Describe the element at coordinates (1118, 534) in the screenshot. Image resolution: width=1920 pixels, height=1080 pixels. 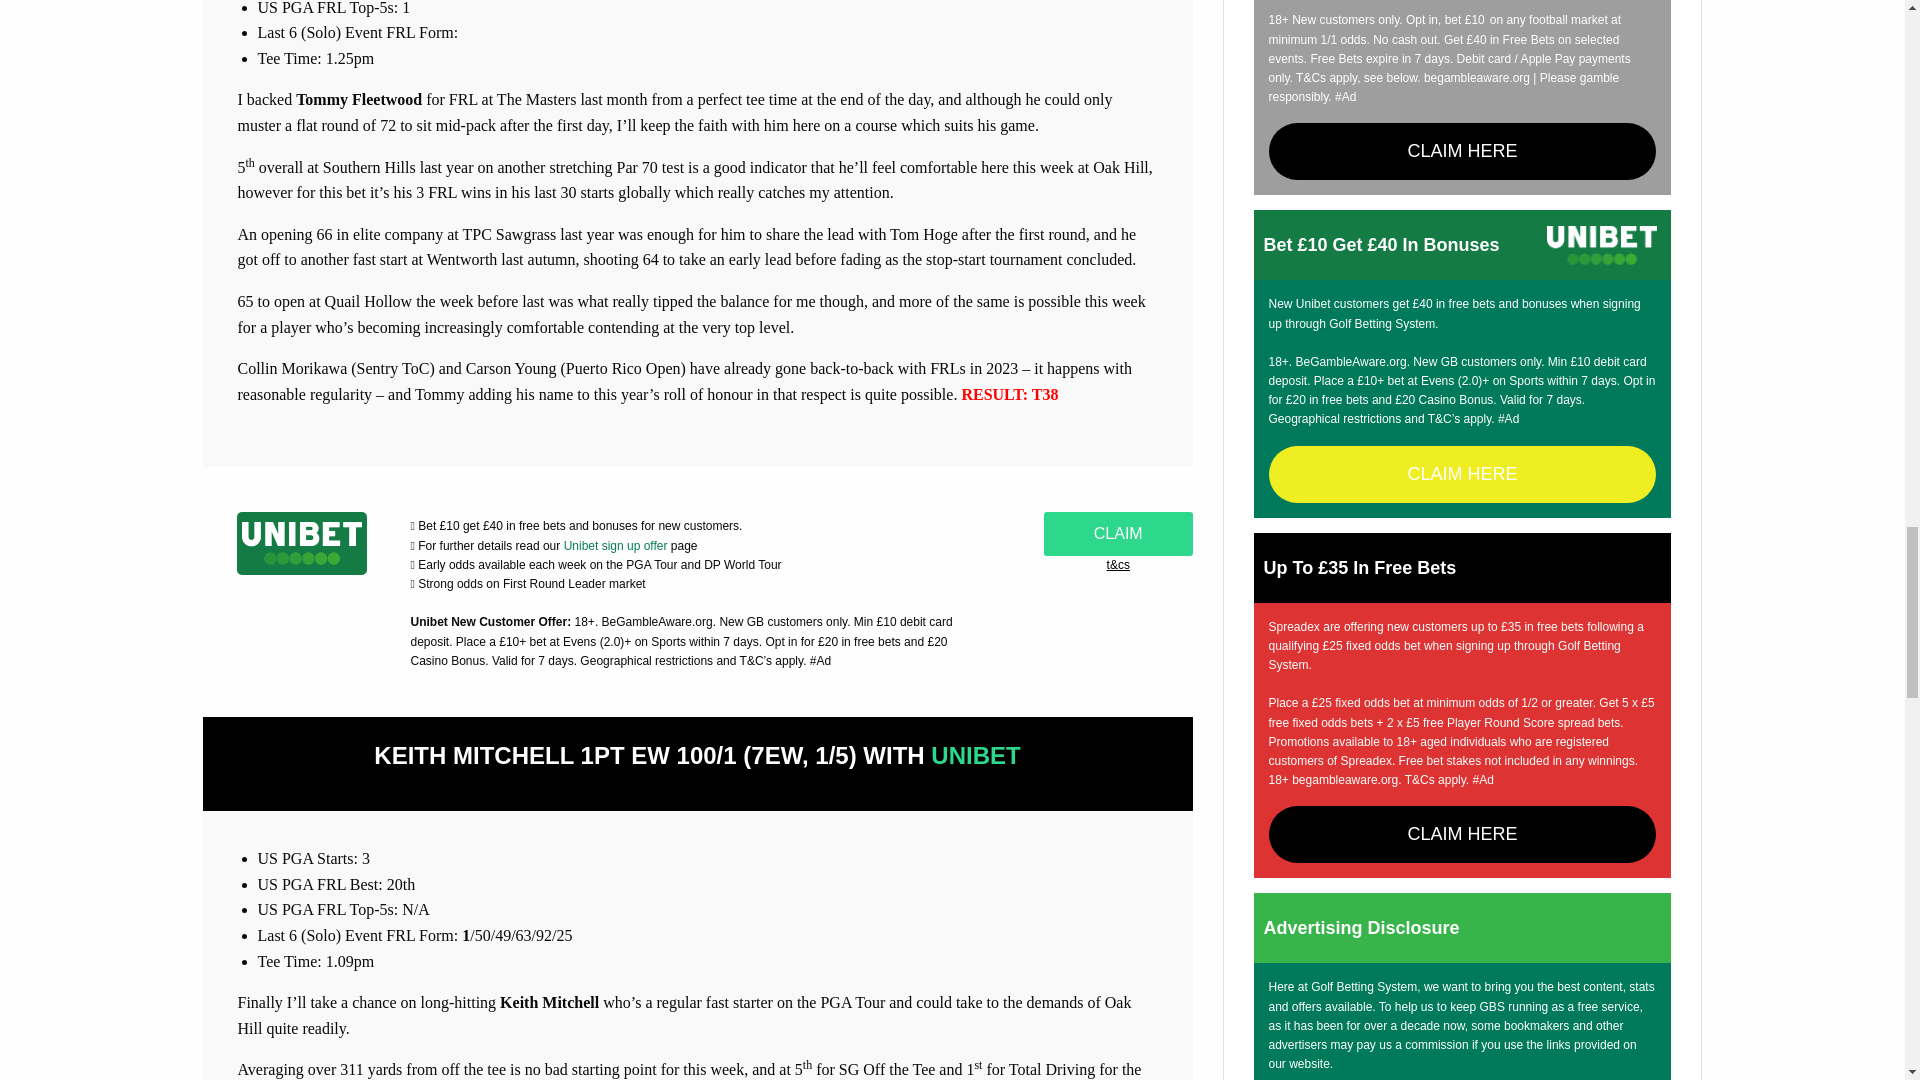
I see `CLAIM` at that location.